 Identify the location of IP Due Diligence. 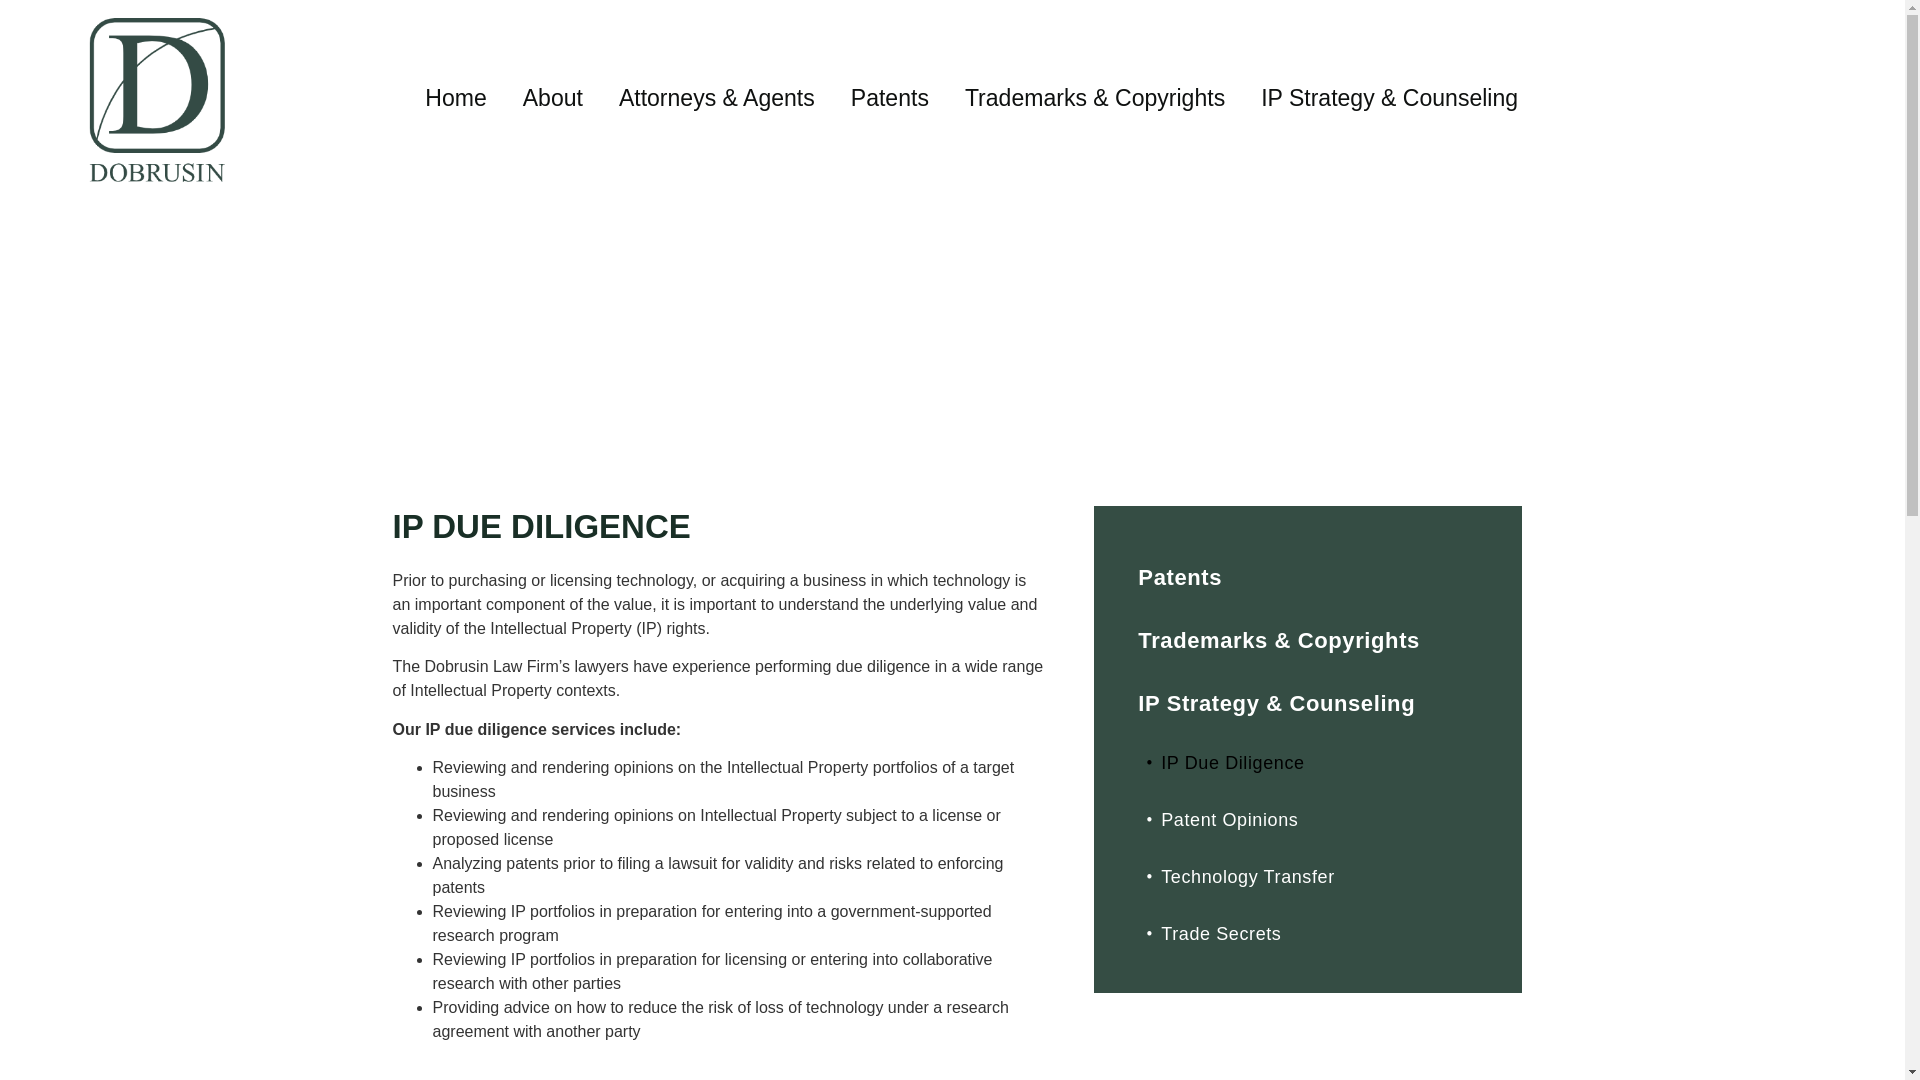
(1307, 763).